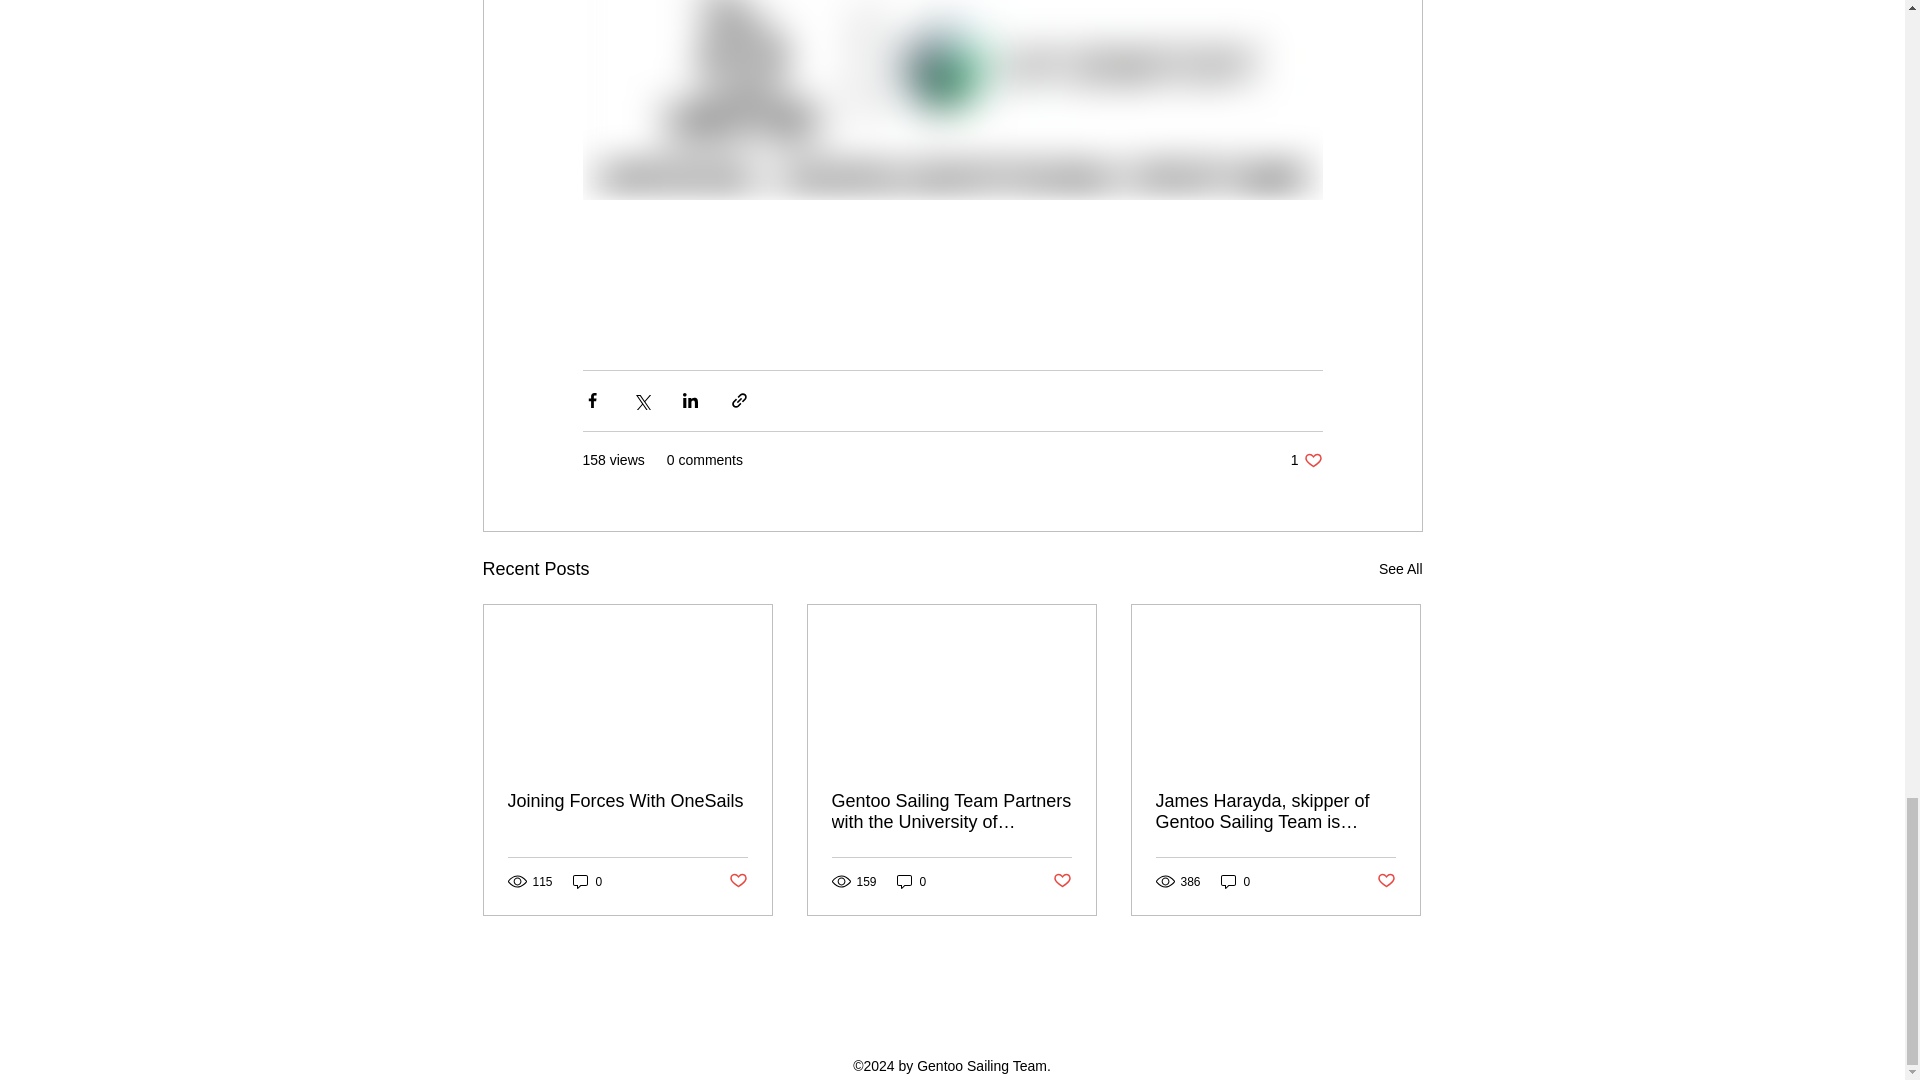  I want to click on See All, so click(1400, 570).